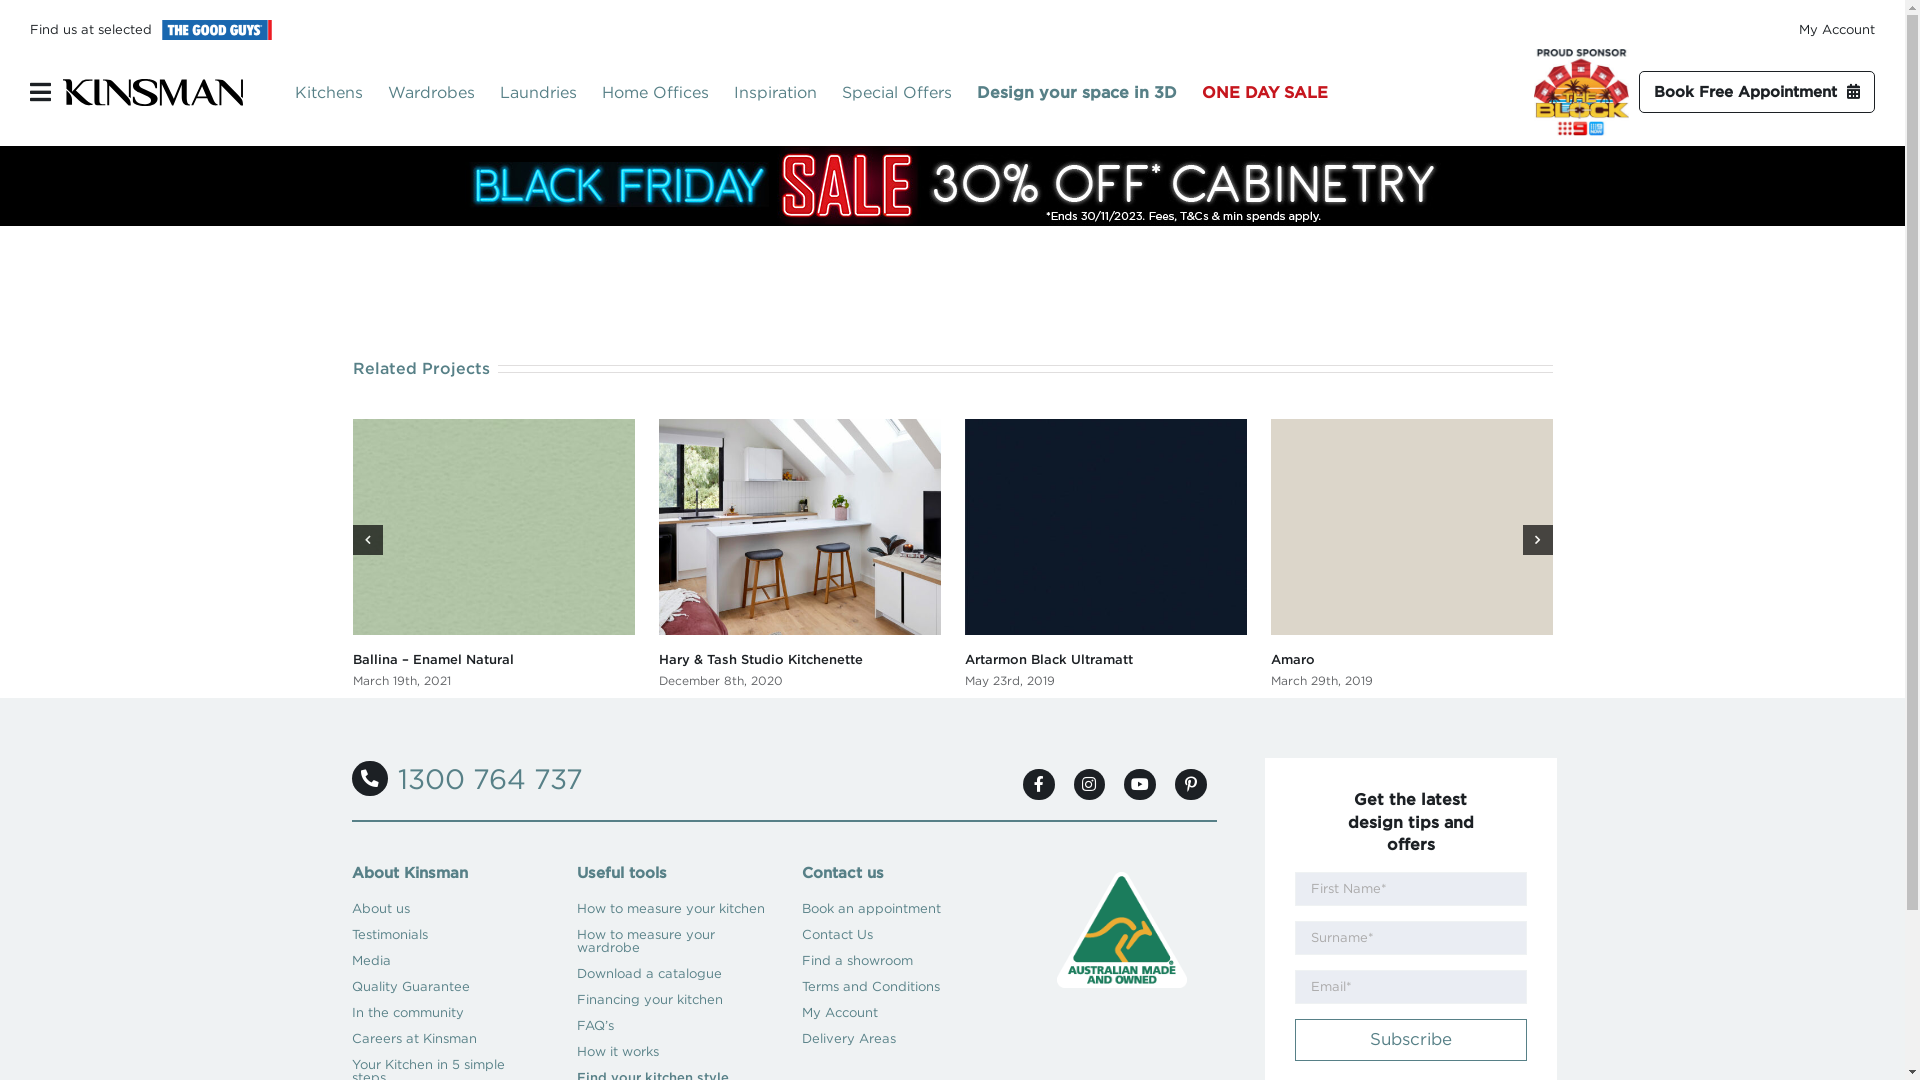  I want to click on Quality Guarantee, so click(446, 987).